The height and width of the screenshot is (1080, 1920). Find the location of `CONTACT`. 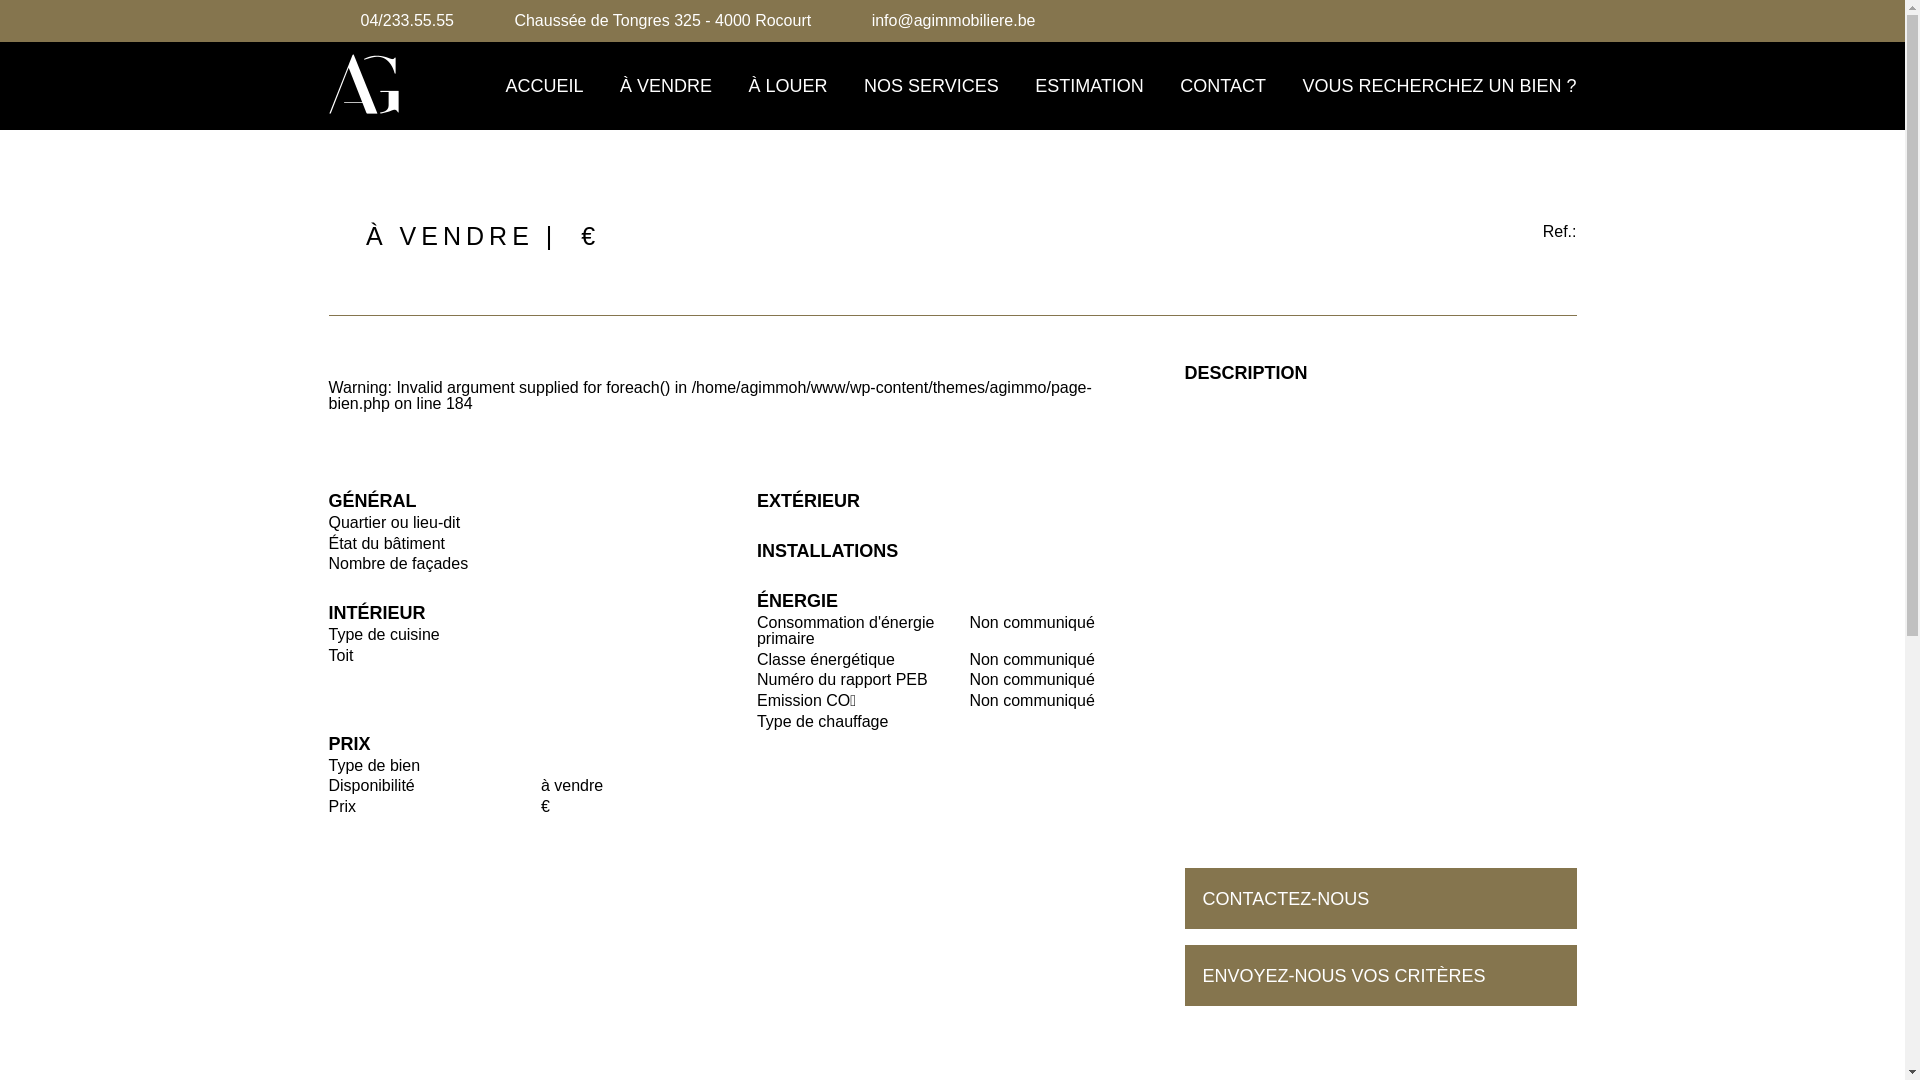

CONTACT is located at coordinates (1223, 86).